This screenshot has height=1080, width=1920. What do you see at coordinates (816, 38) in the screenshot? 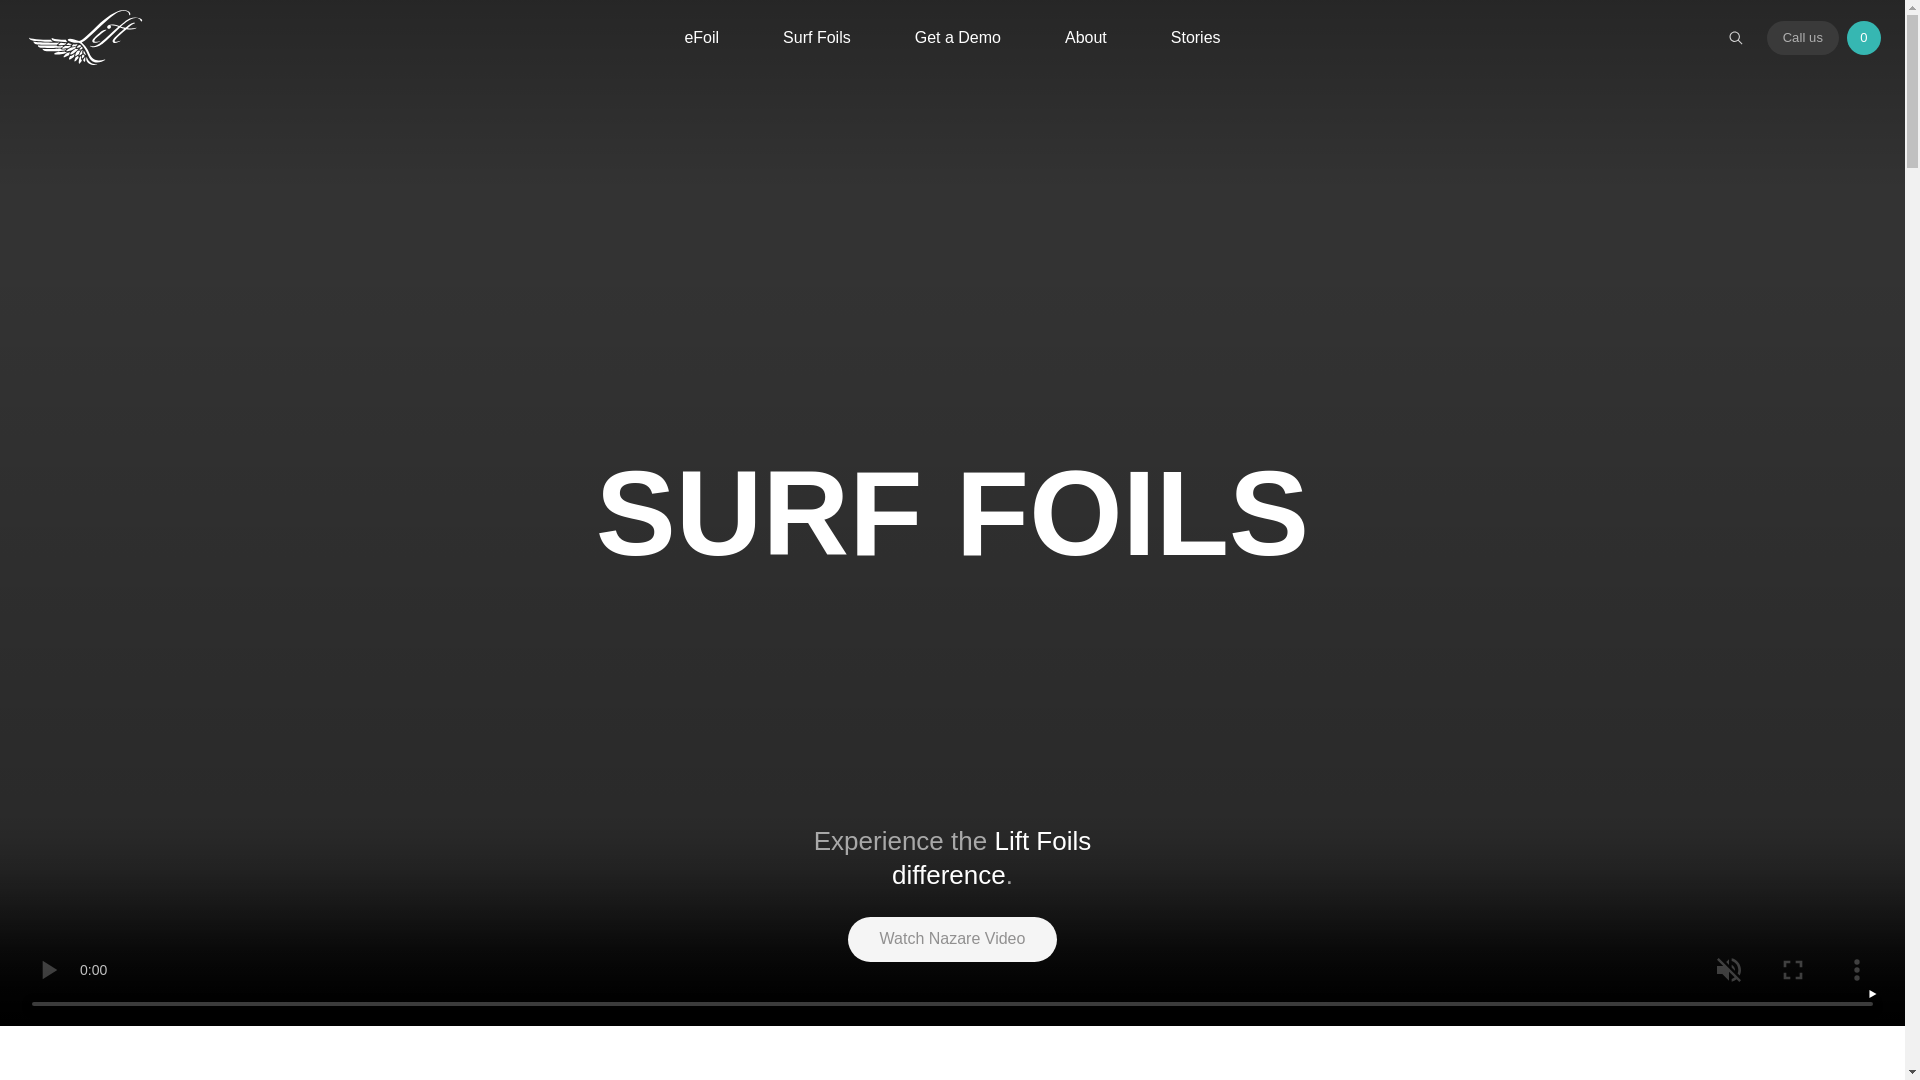
I see `Surf Foils` at bounding box center [816, 38].